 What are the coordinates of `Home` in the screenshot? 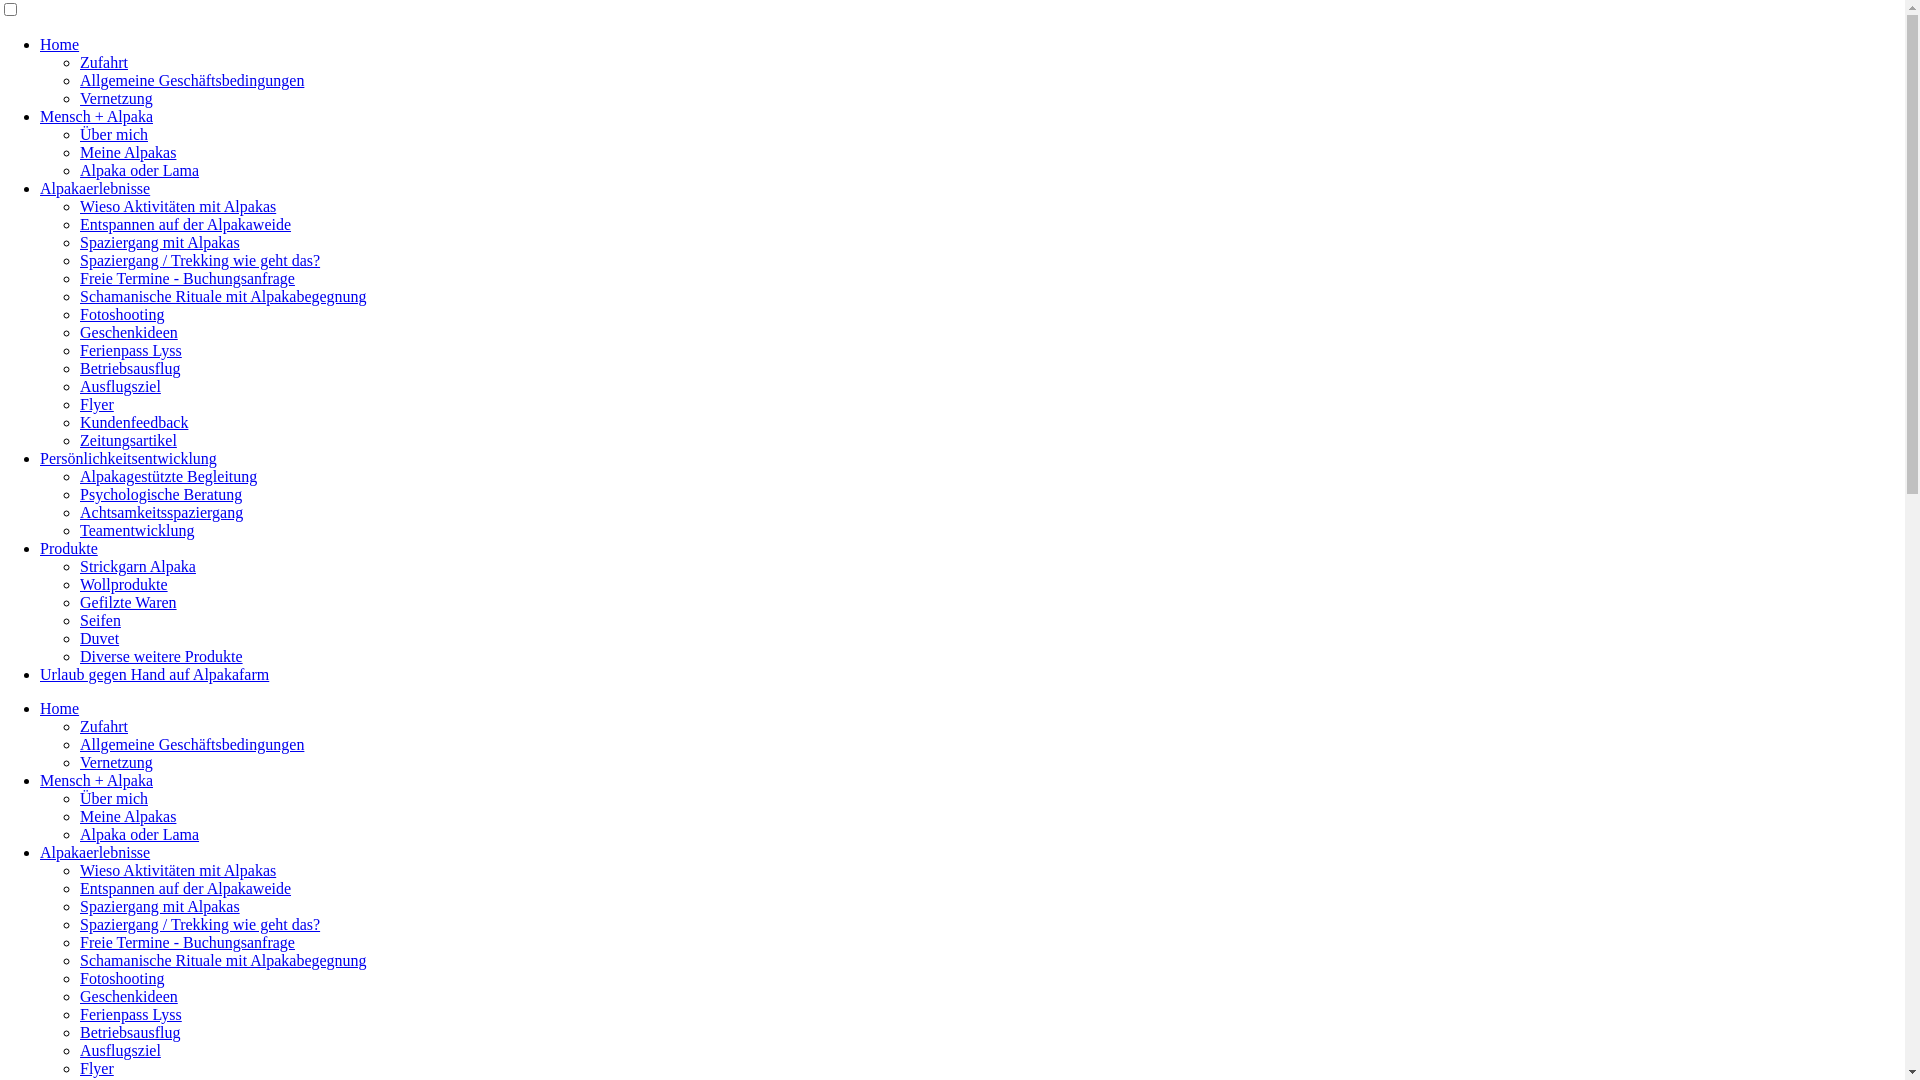 It's located at (60, 708).